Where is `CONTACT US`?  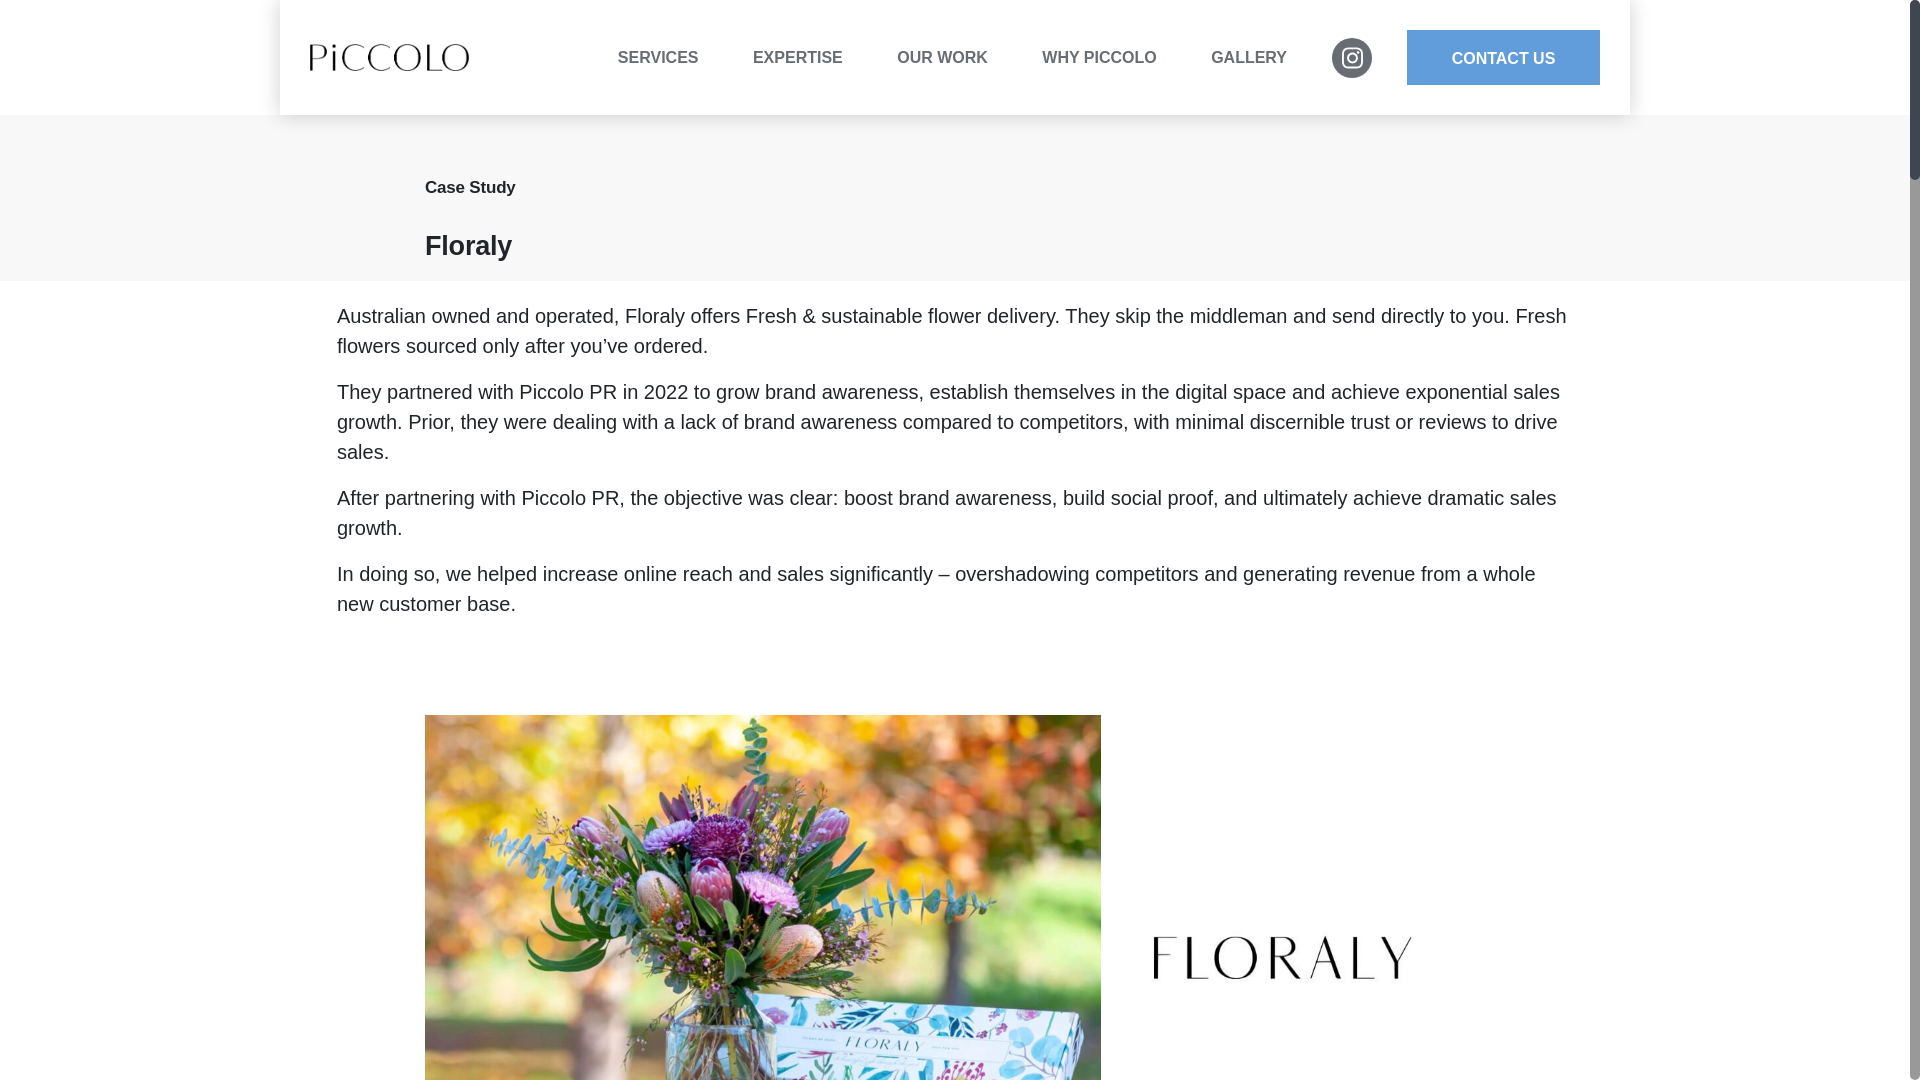 CONTACT US is located at coordinates (1503, 58).